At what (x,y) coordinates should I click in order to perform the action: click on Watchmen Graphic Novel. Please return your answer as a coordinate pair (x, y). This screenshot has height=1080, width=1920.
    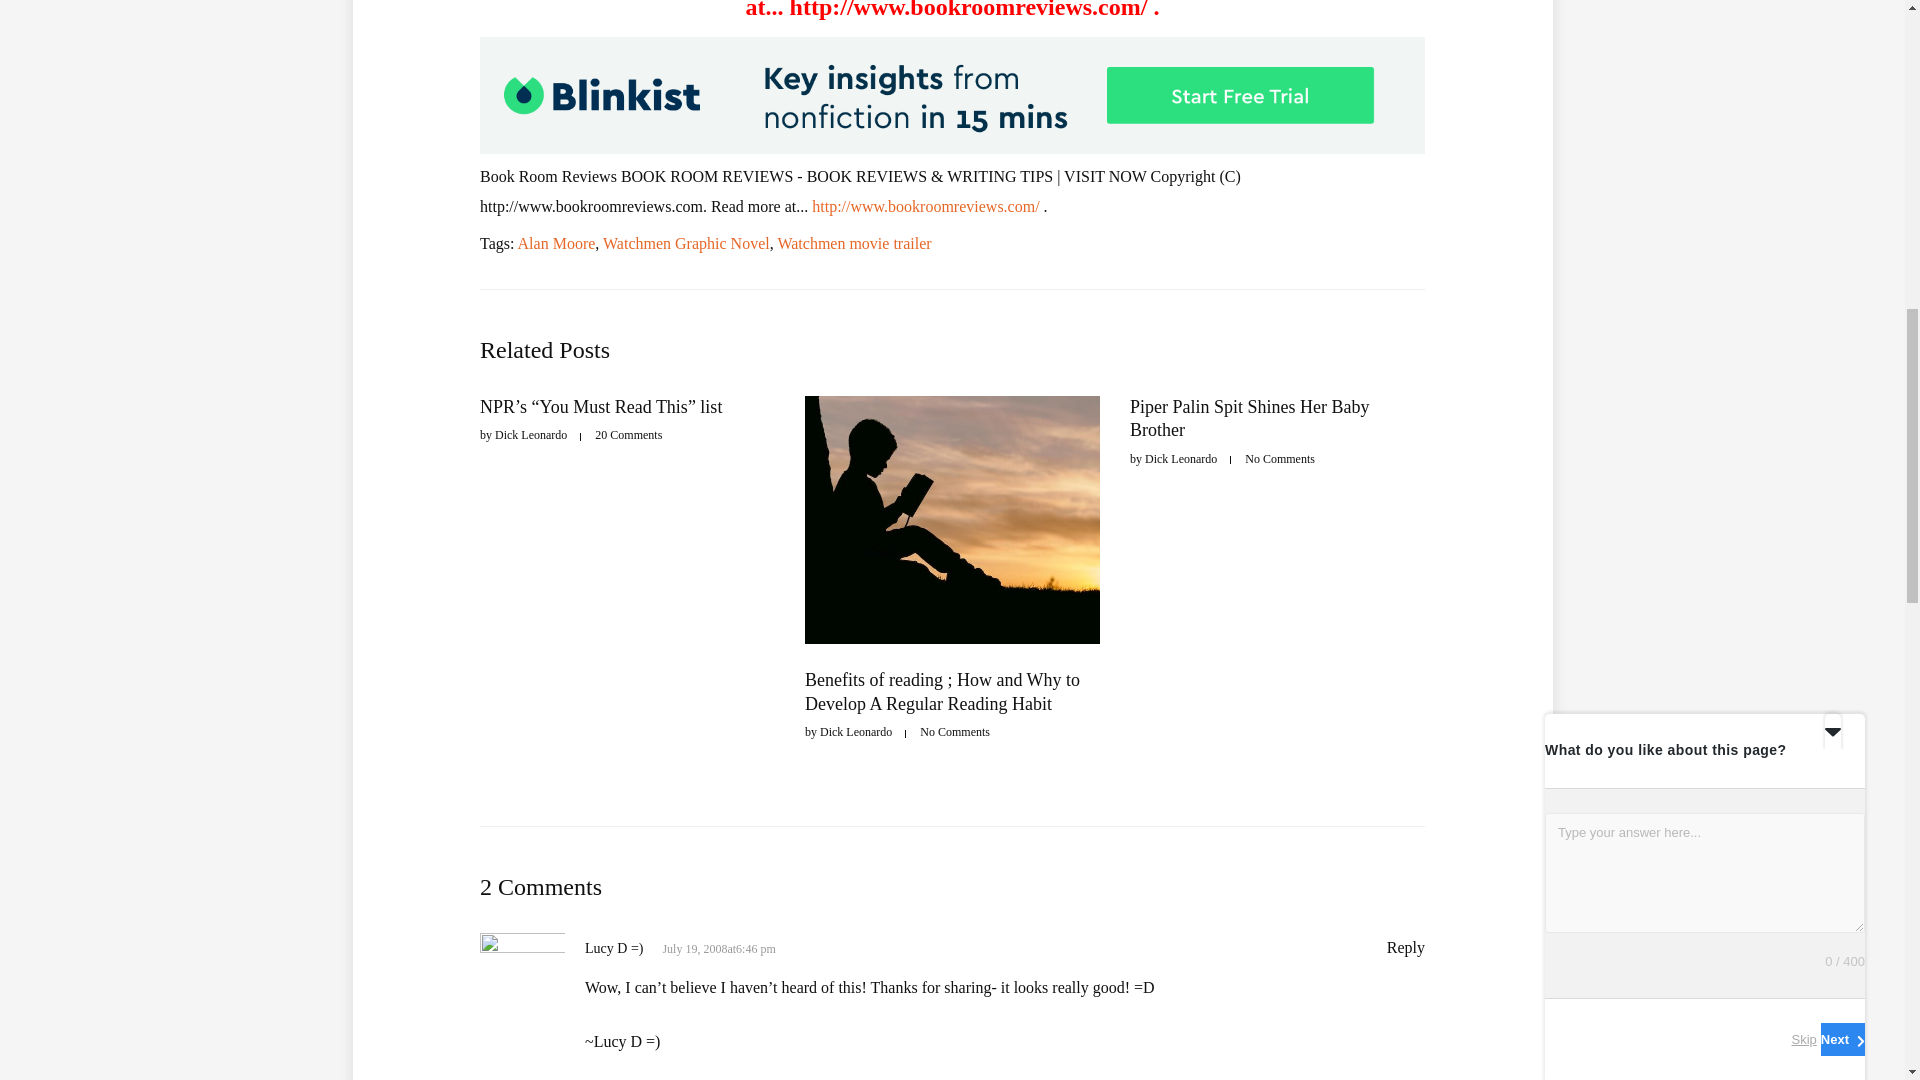
    Looking at the image, I should click on (686, 243).